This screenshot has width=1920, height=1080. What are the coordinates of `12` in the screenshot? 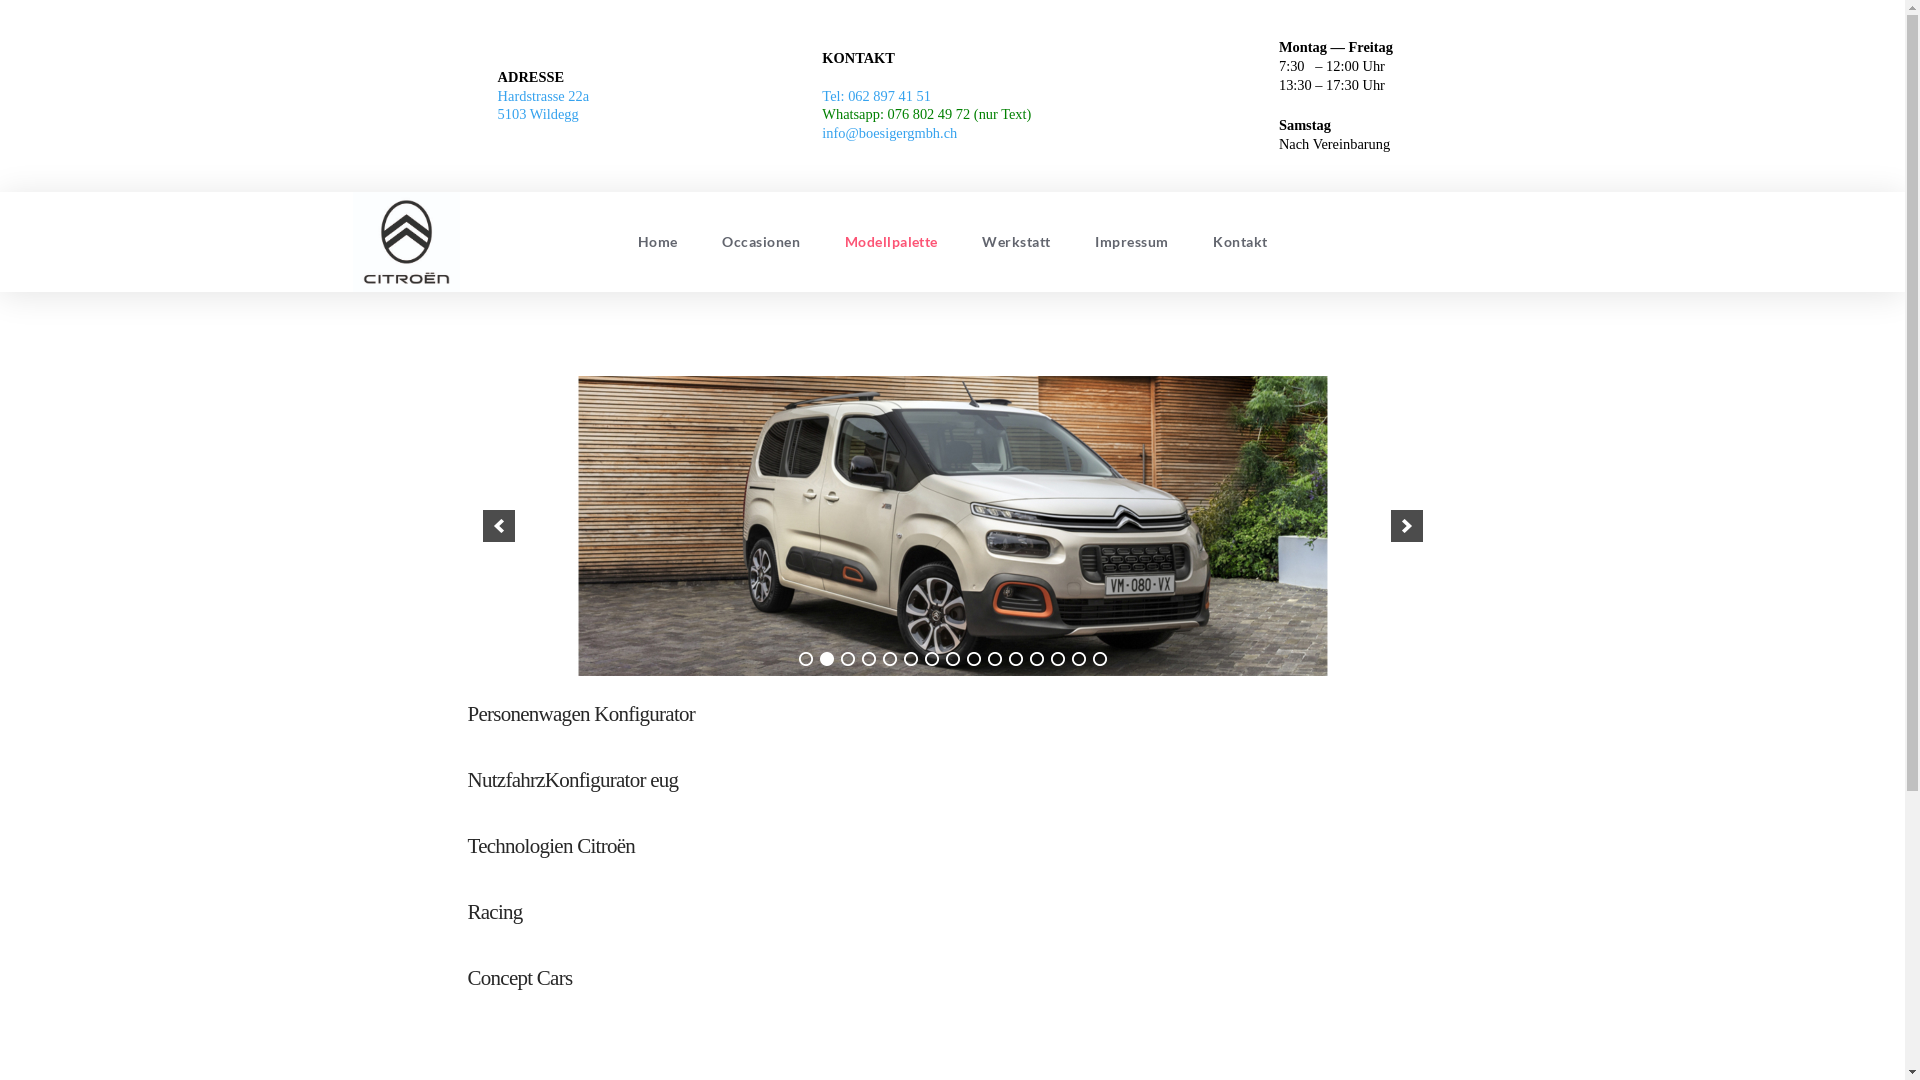 It's located at (1037, 659).